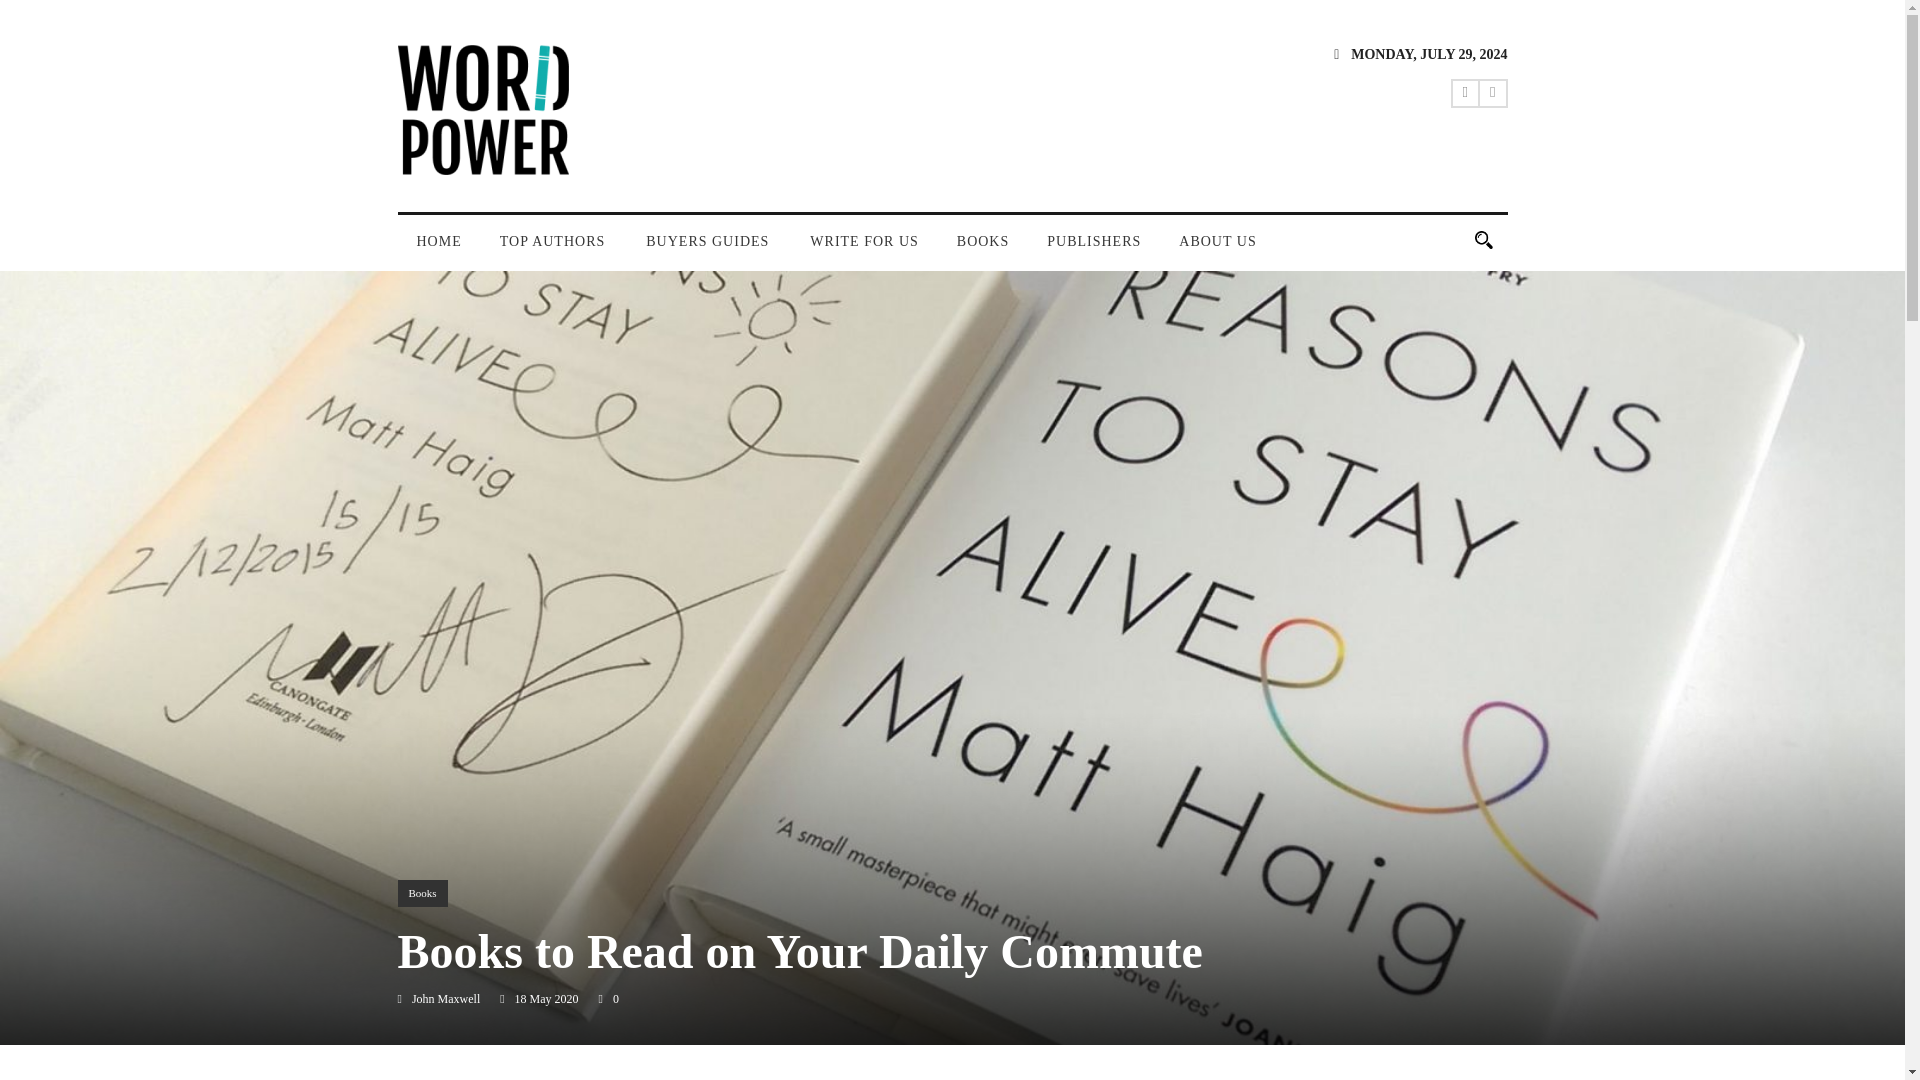 The width and height of the screenshot is (1920, 1080). Describe the element at coordinates (864, 250) in the screenshot. I see `WRITE FOR US` at that location.